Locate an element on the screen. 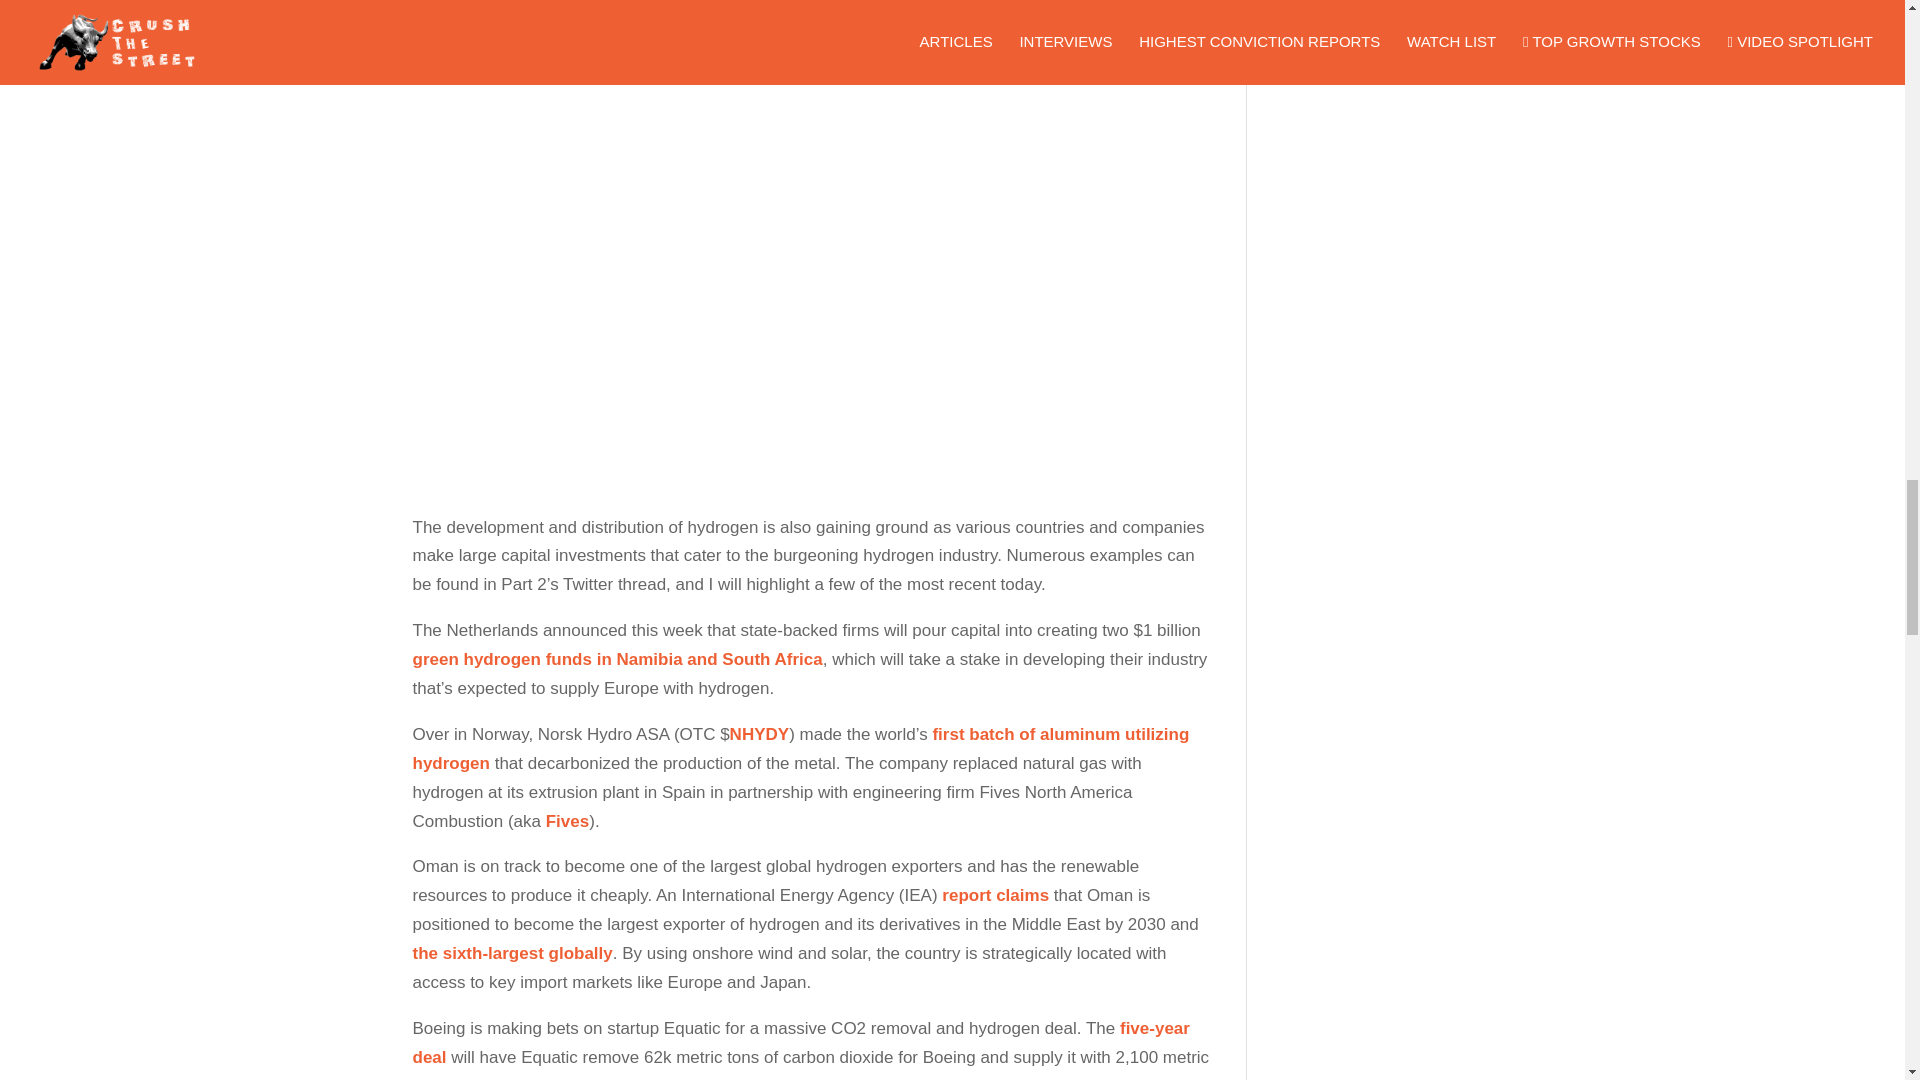 This screenshot has height=1080, width=1920. the sixth-largest globally is located at coordinates (512, 953).